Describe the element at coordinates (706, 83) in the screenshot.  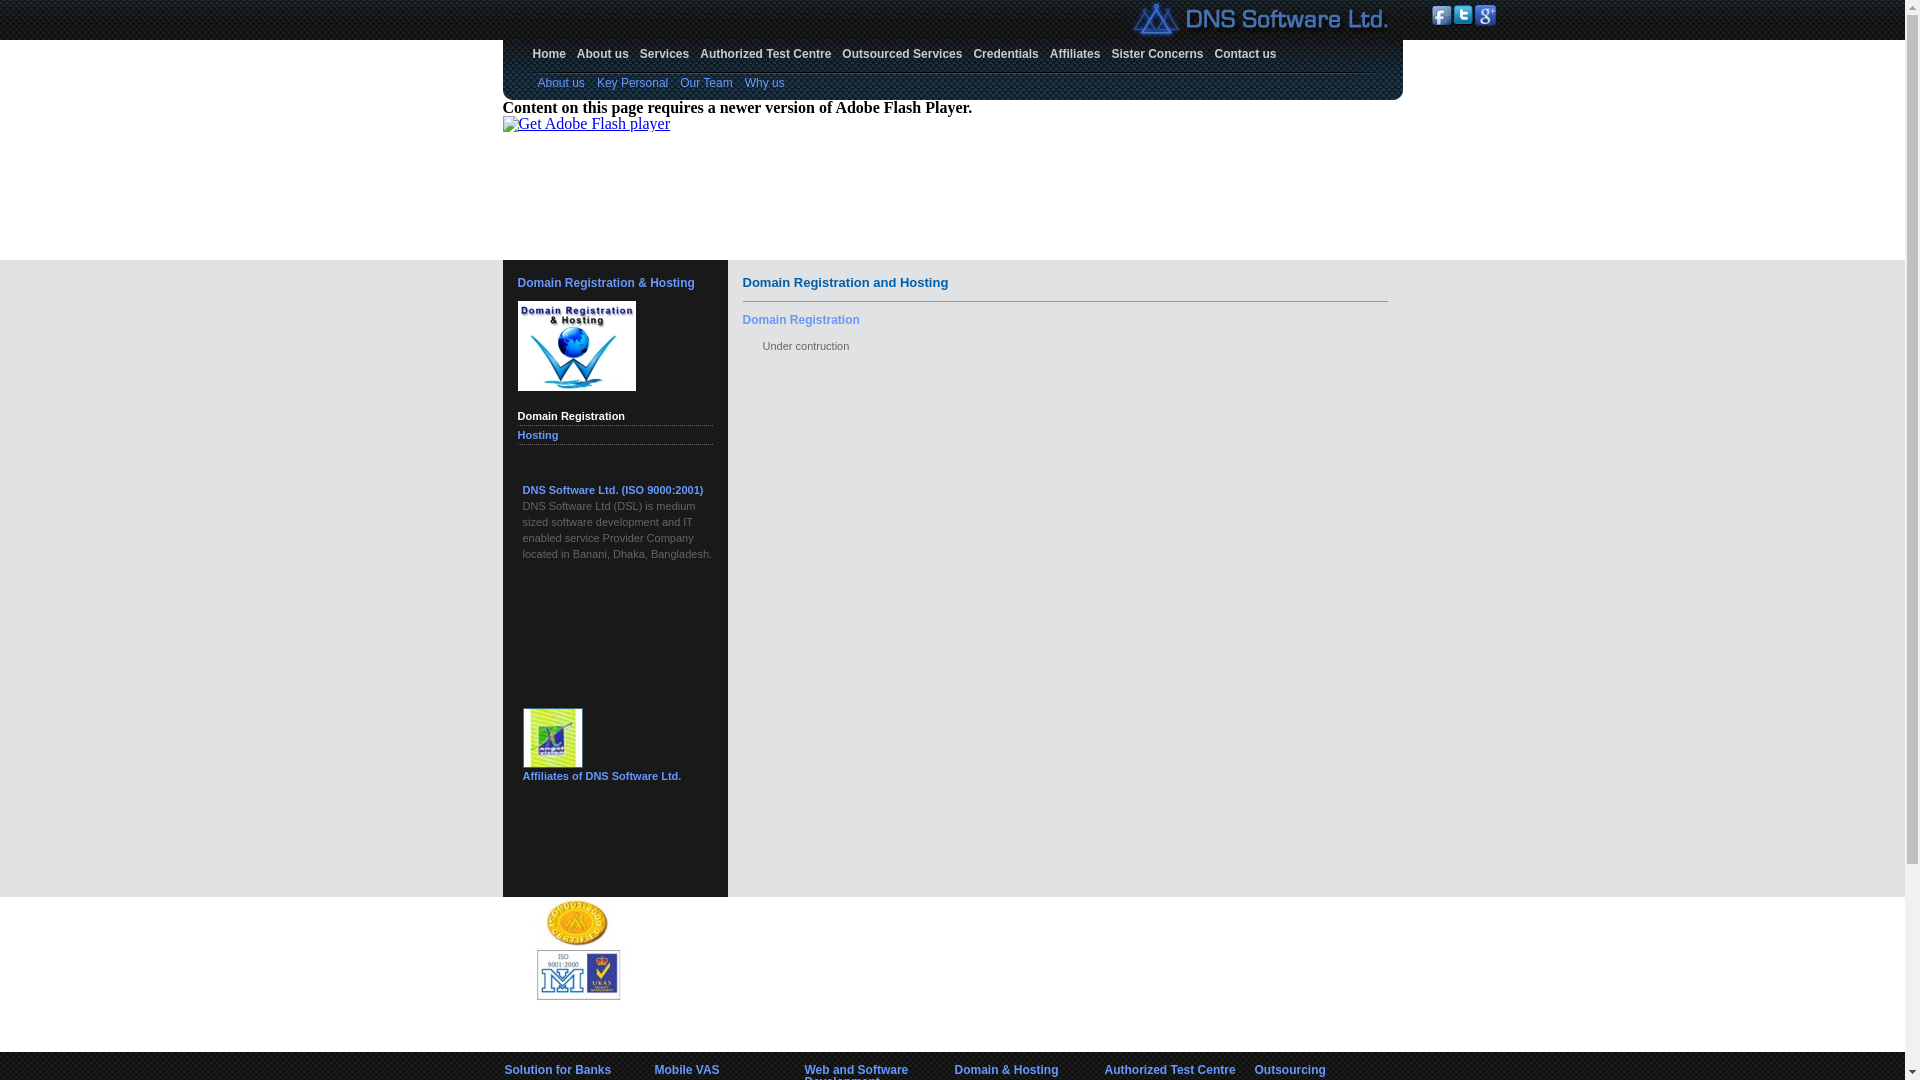
I see `Our Team` at that location.